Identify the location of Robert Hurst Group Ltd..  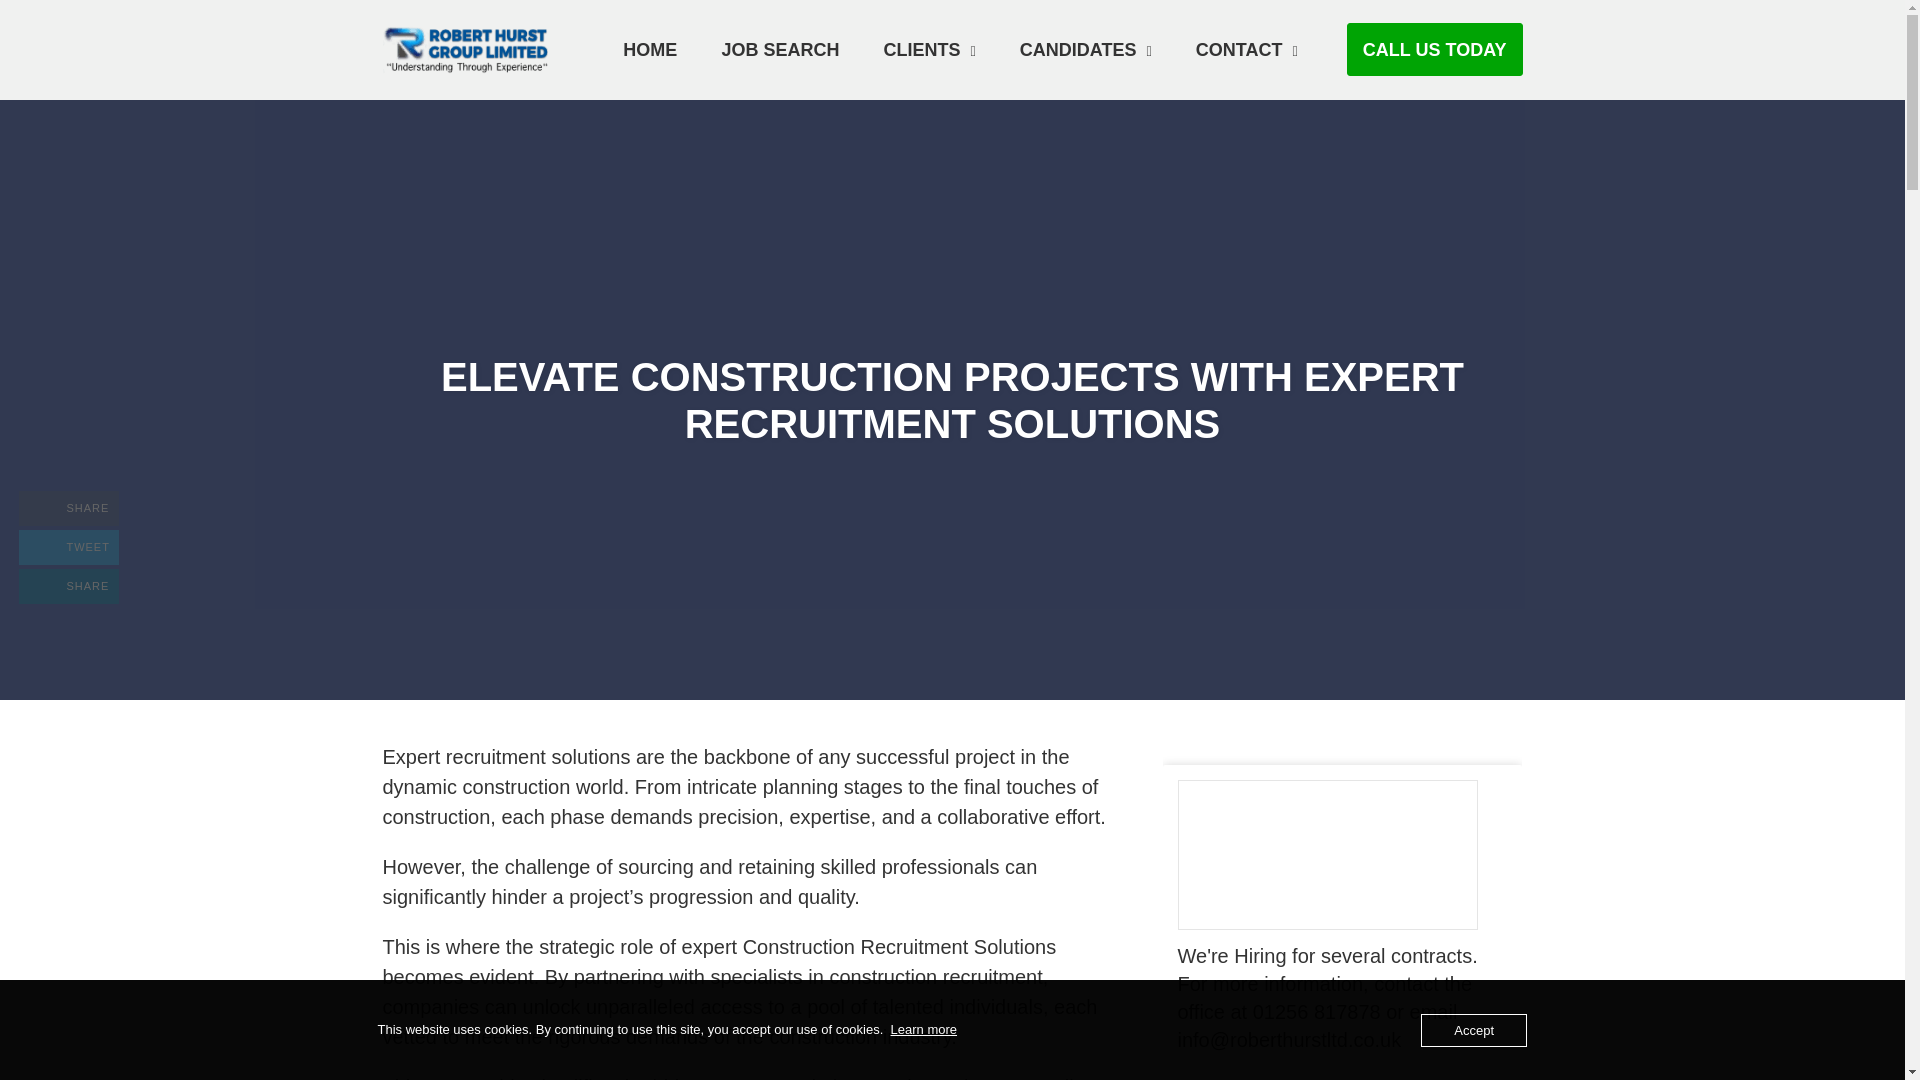
(478, 48).